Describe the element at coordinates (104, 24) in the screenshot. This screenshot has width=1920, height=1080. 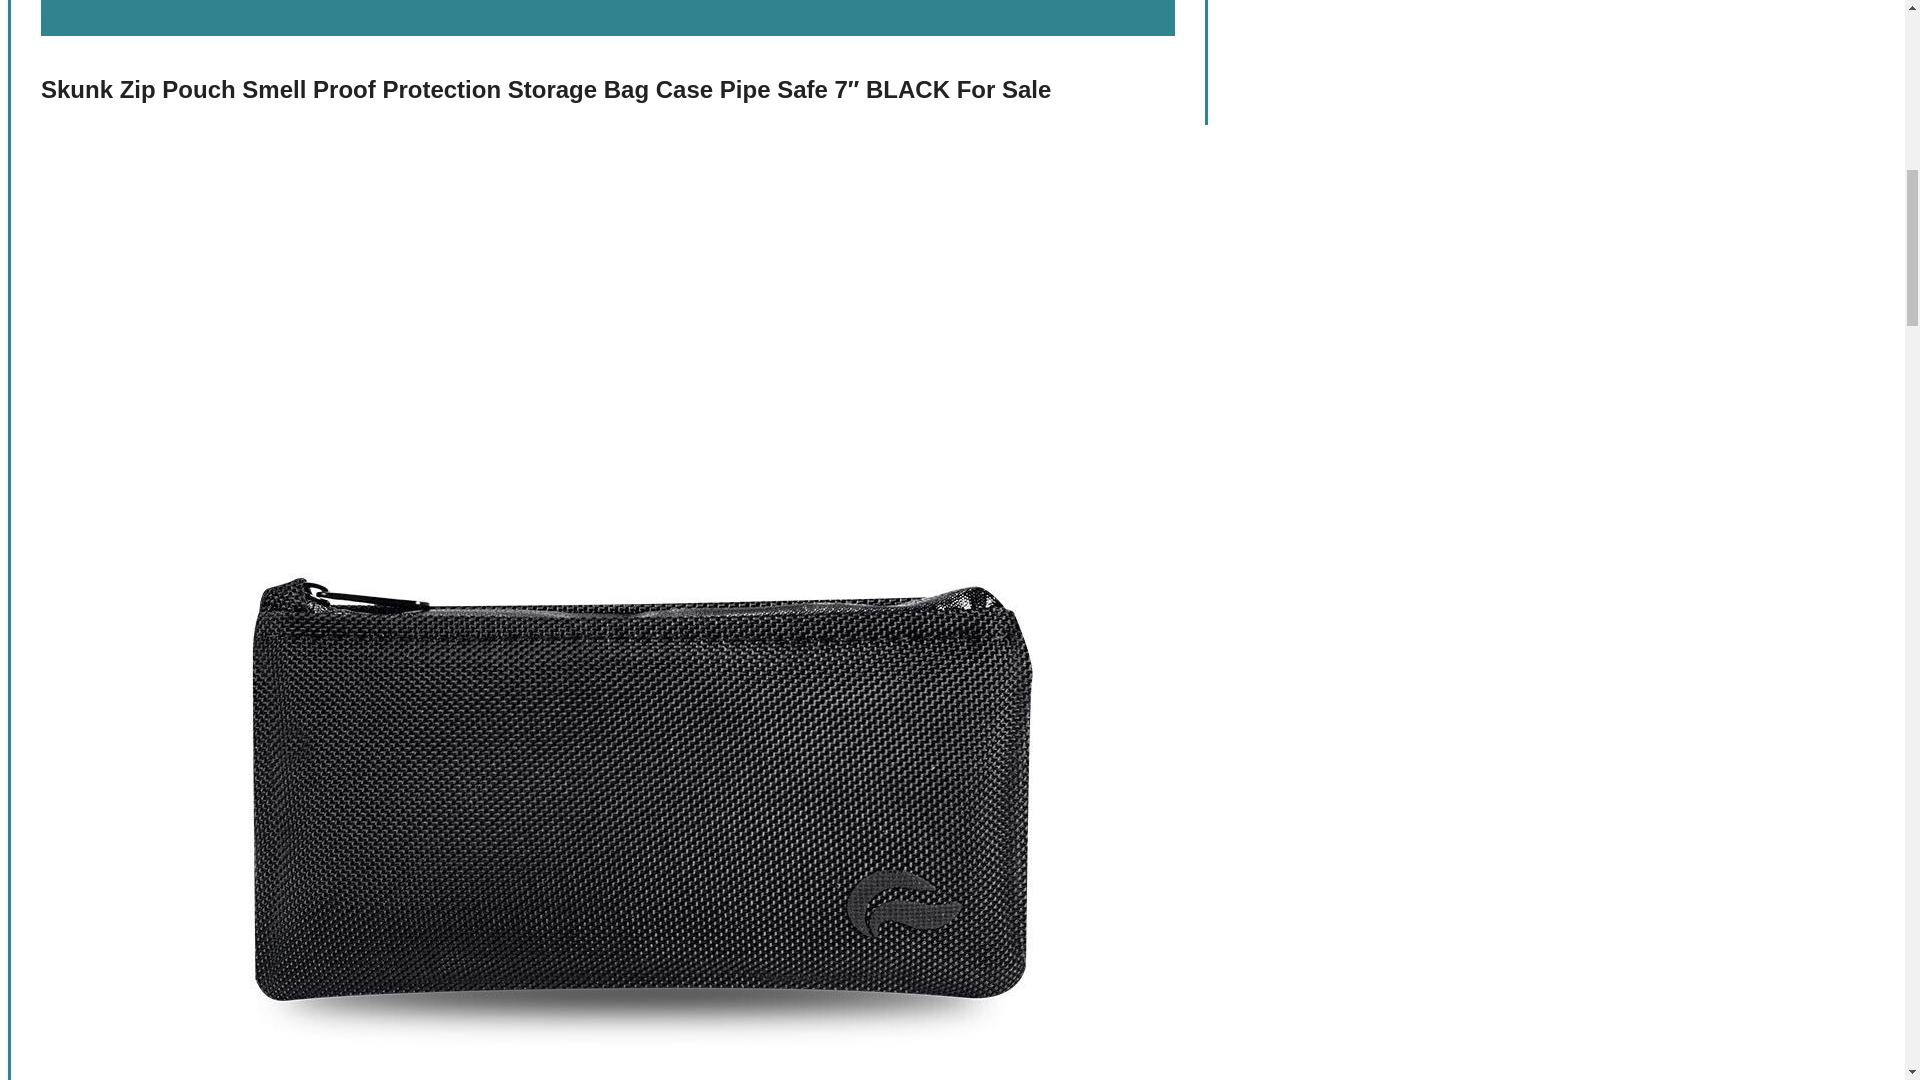
I see `Return to Content` at that location.